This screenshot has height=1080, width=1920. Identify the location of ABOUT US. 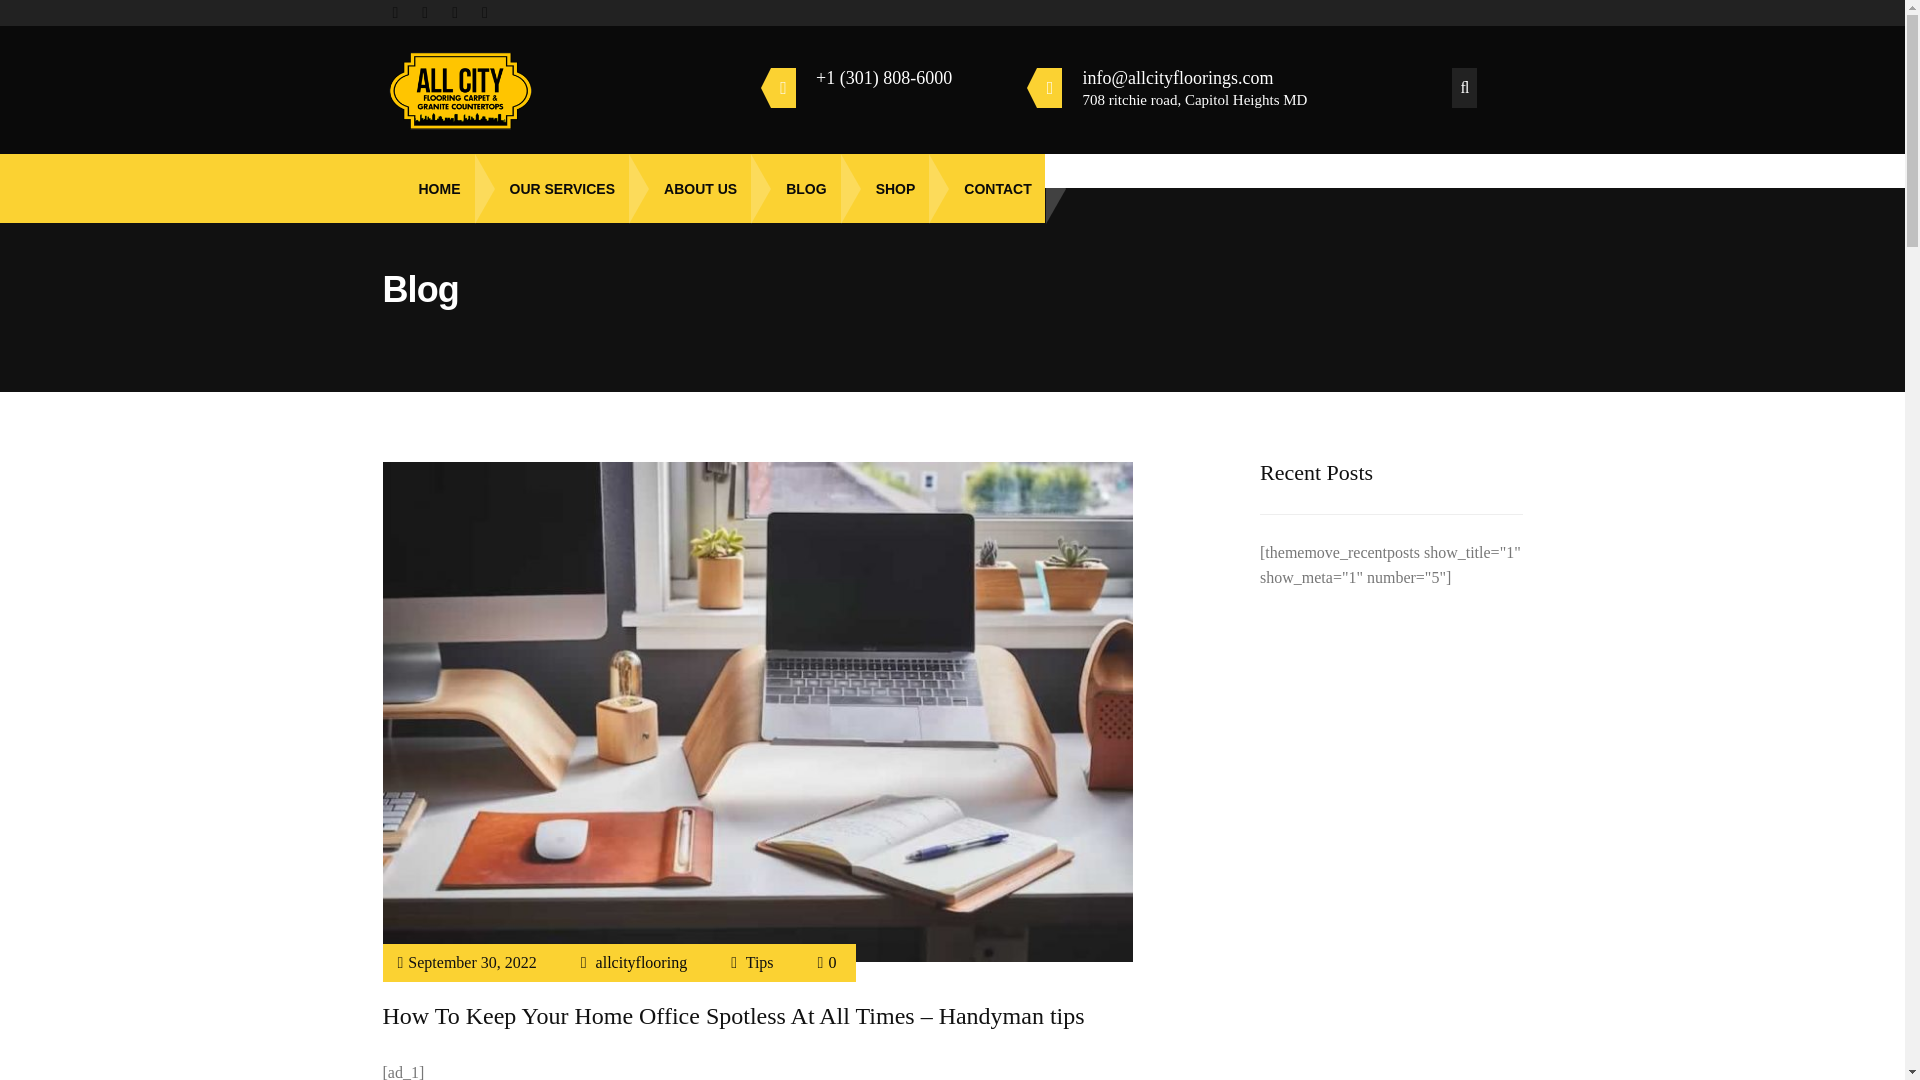
(688, 188).